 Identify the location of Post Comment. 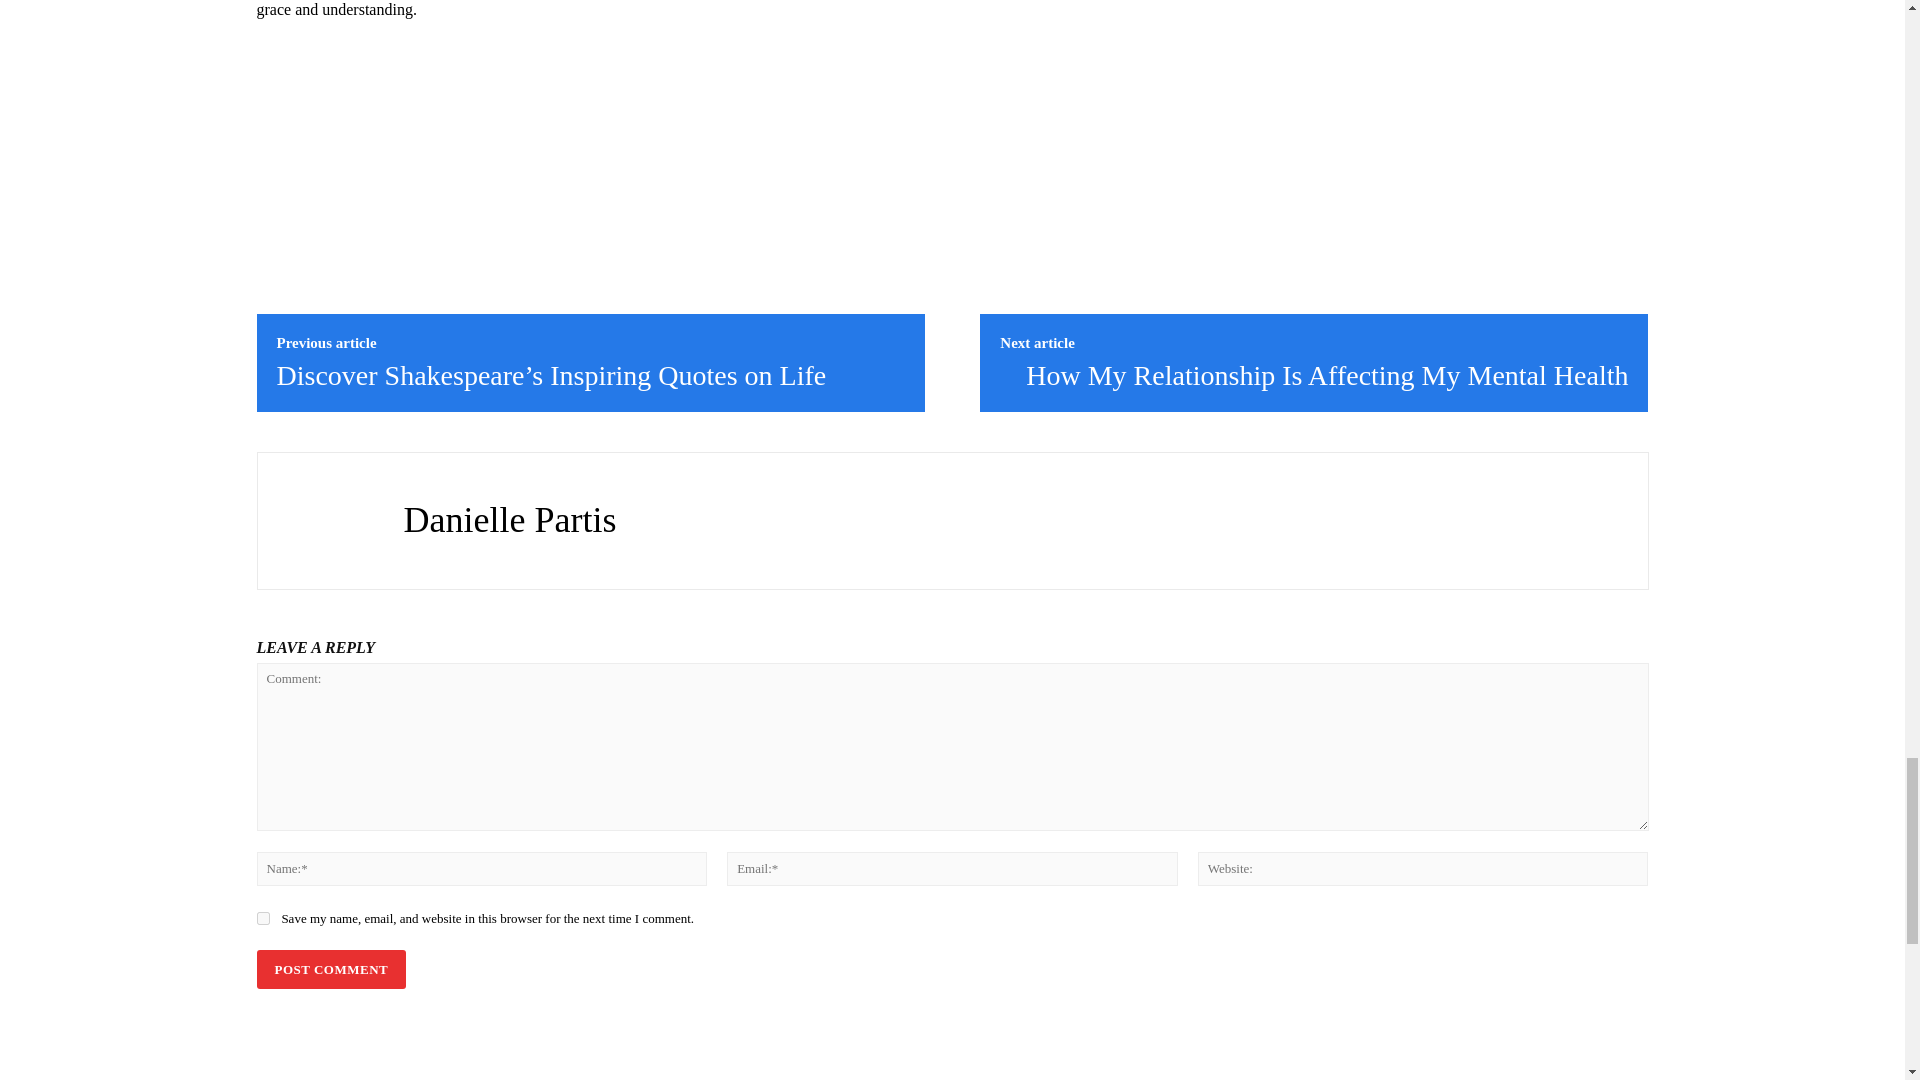
(330, 970).